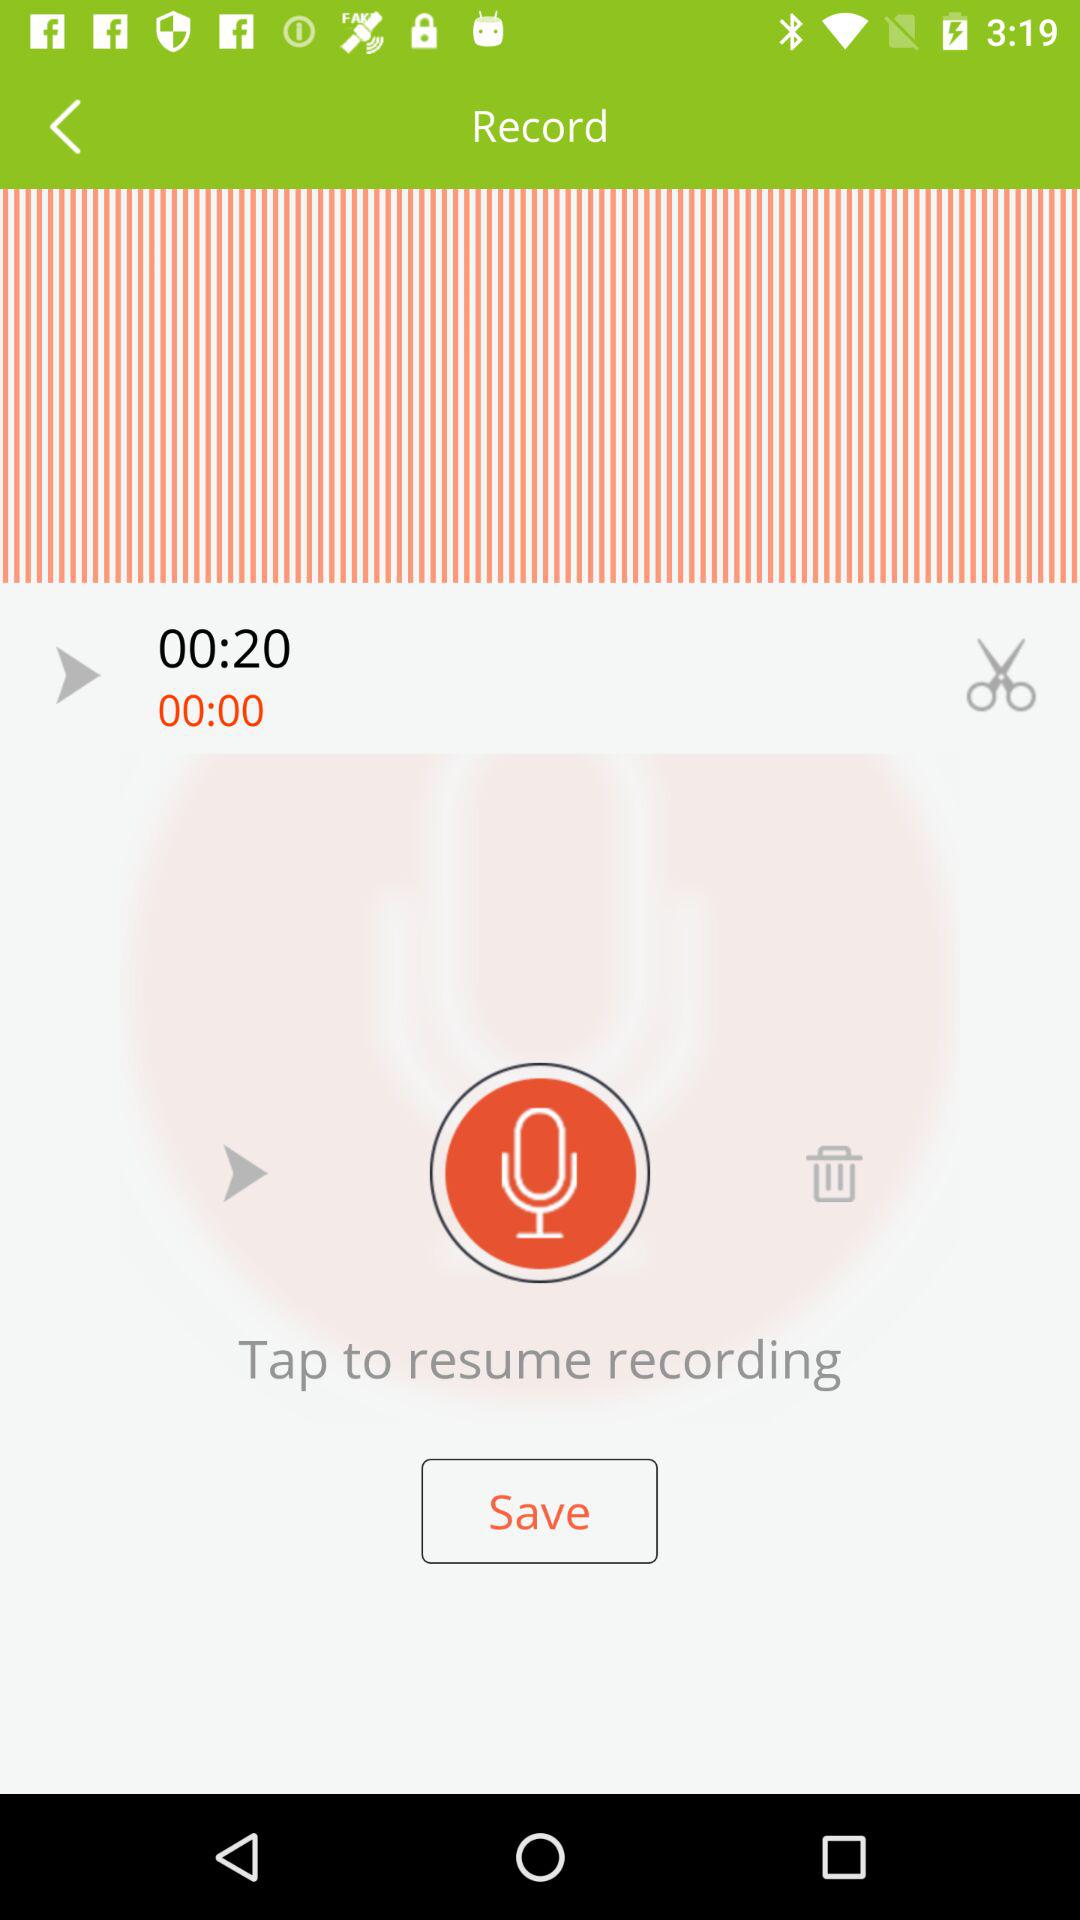 Image resolution: width=1080 pixels, height=1920 pixels. What do you see at coordinates (78, 674) in the screenshot?
I see `play clip` at bounding box center [78, 674].